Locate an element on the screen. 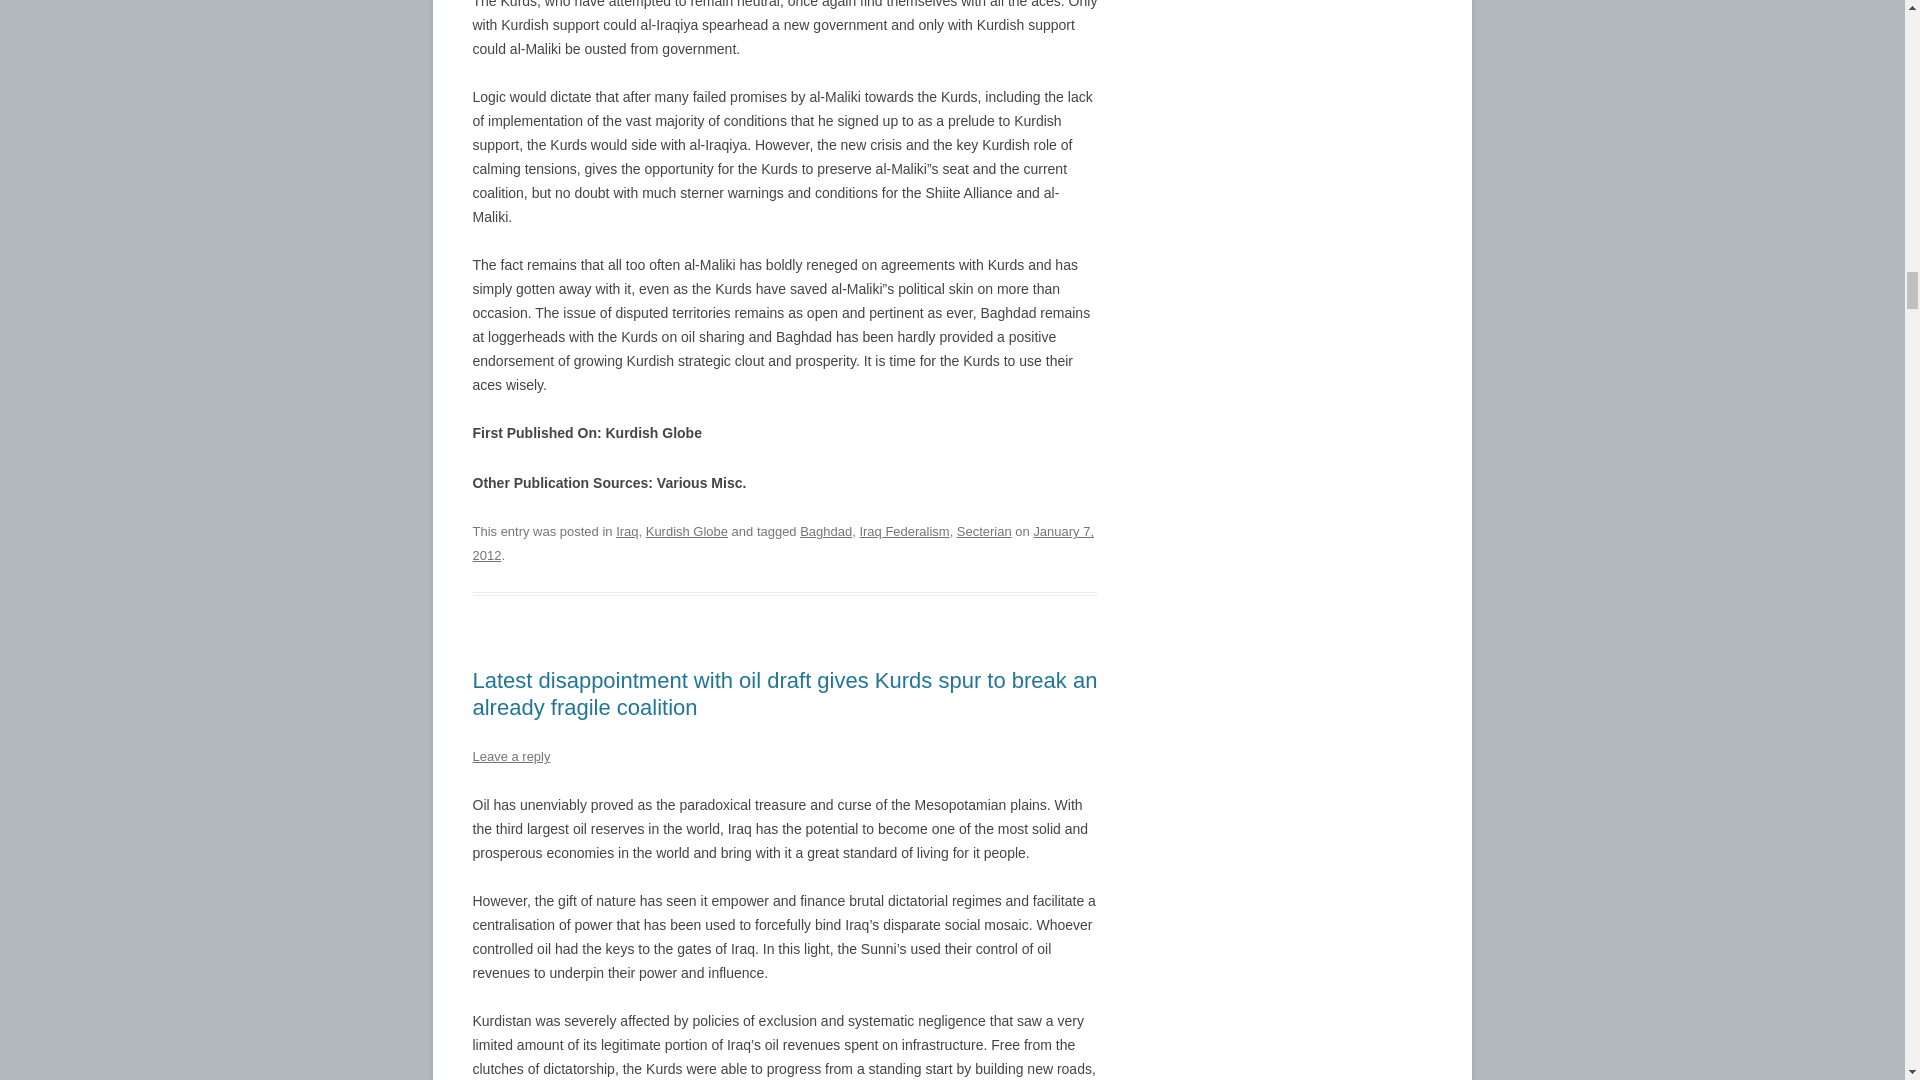 The height and width of the screenshot is (1080, 1920). Secterian is located at coordinates (984, 530).